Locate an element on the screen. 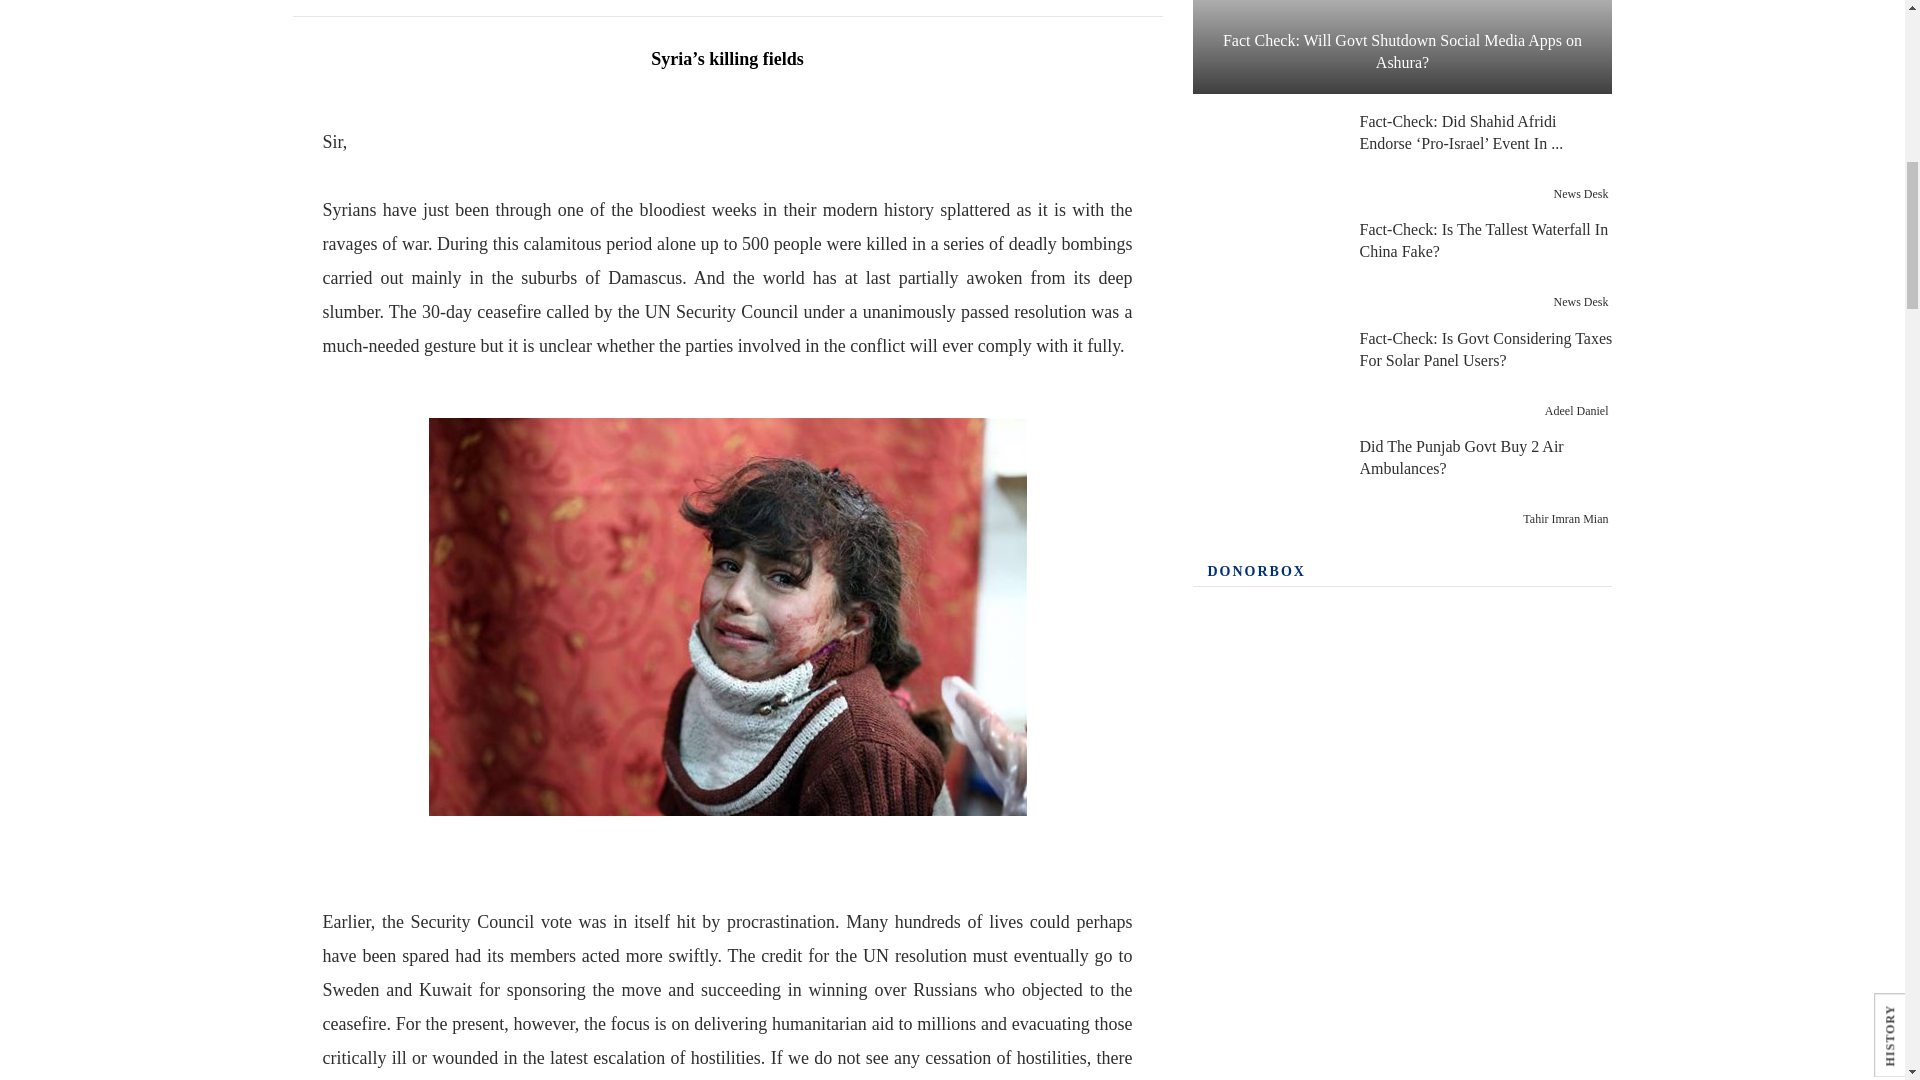 The height and width of the screenshot is (1080, 1920). Did The Punjab Govt Buy 2 Air Ambulances? is located at coordinates (1265, 482).